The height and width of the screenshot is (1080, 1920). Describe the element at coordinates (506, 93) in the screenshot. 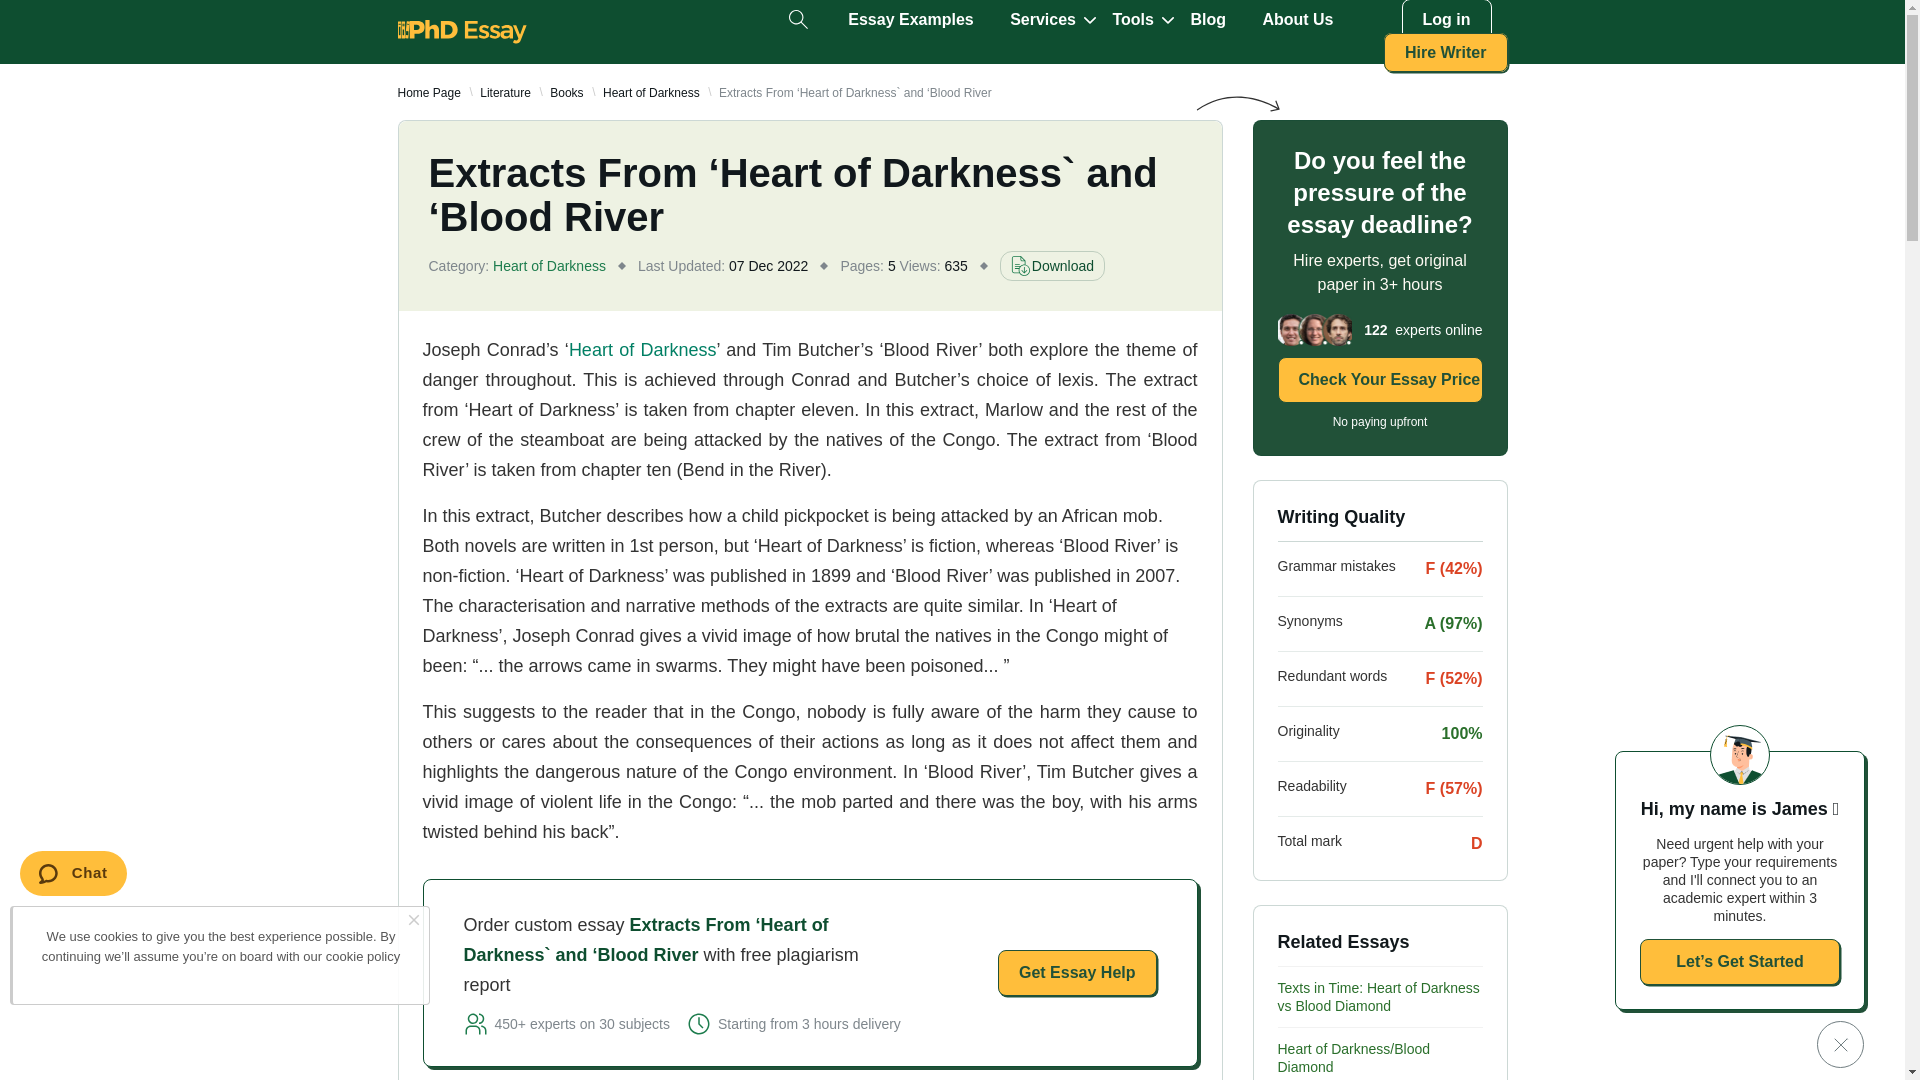

I see `Literature` at that location.